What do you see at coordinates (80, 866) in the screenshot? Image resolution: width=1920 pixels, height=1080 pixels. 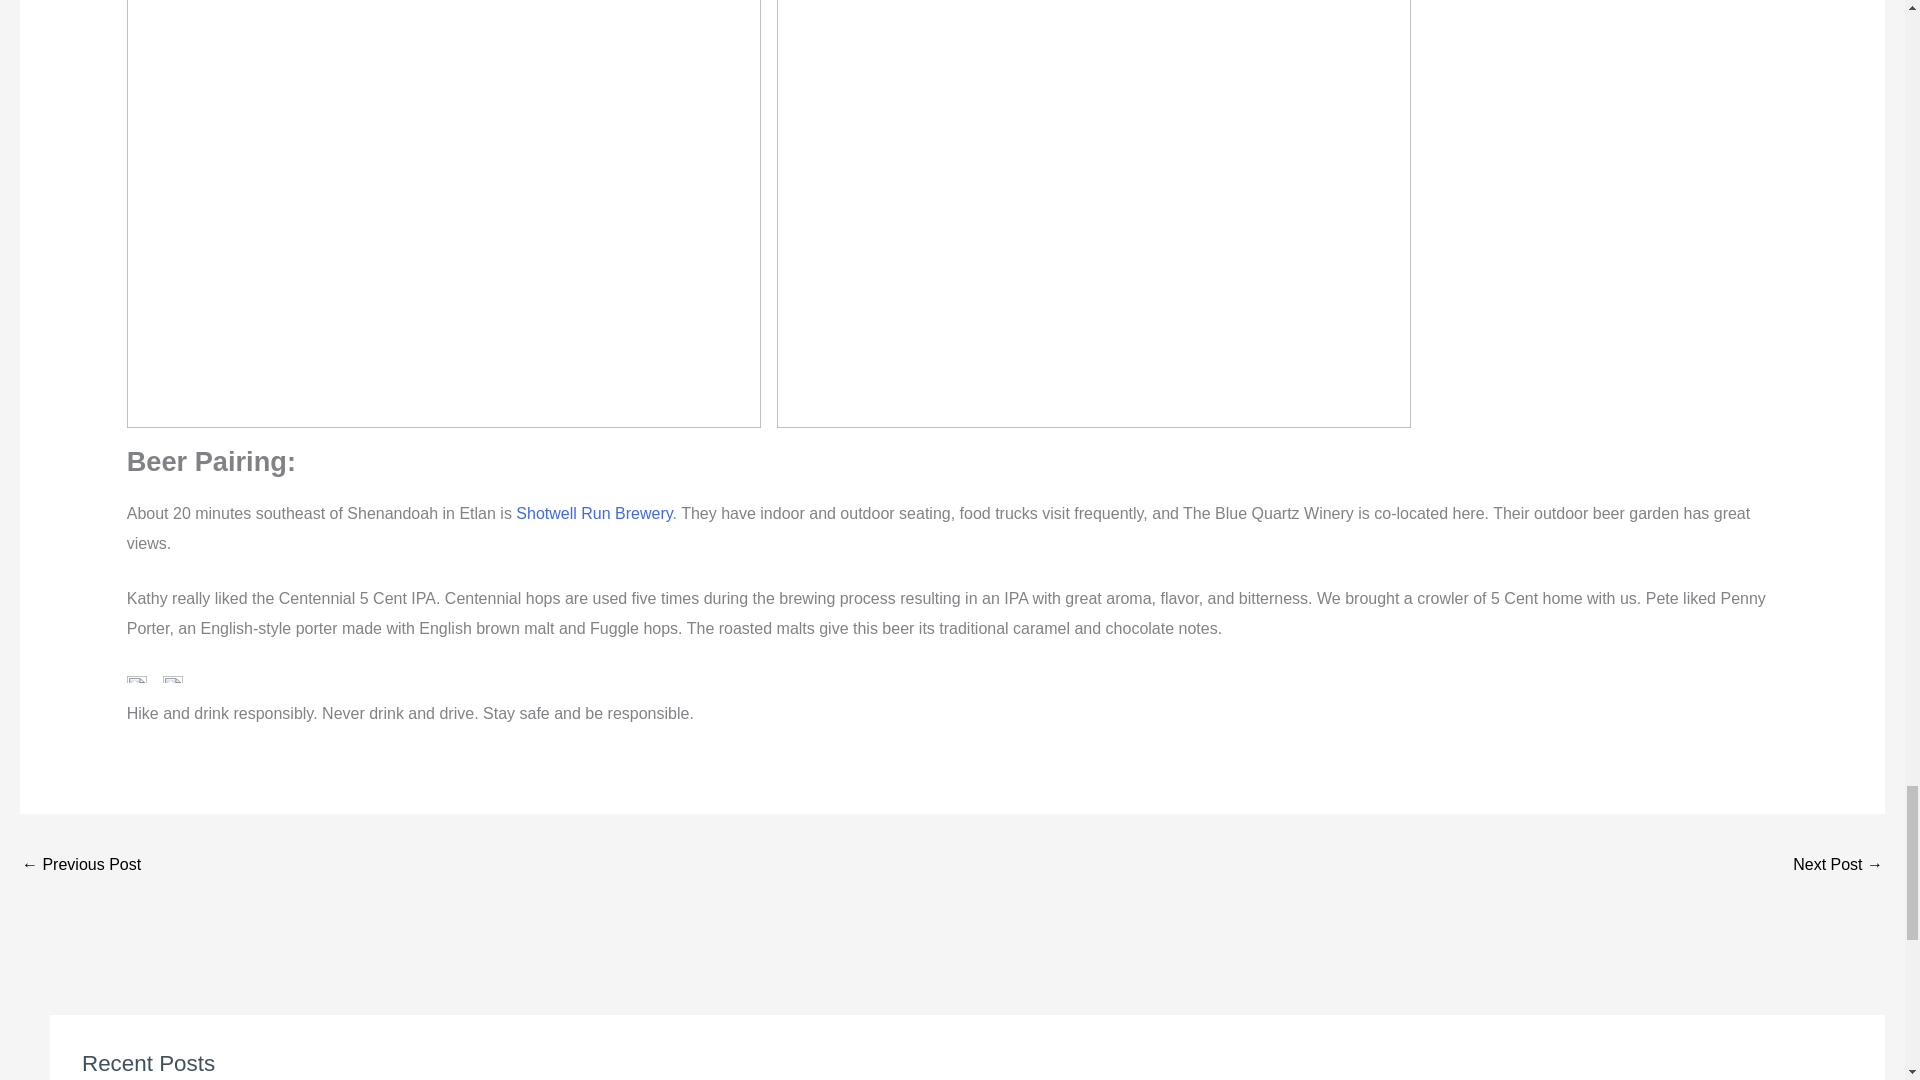 I see `Rapidan Camp Loop` at bounding box center [80, 866].